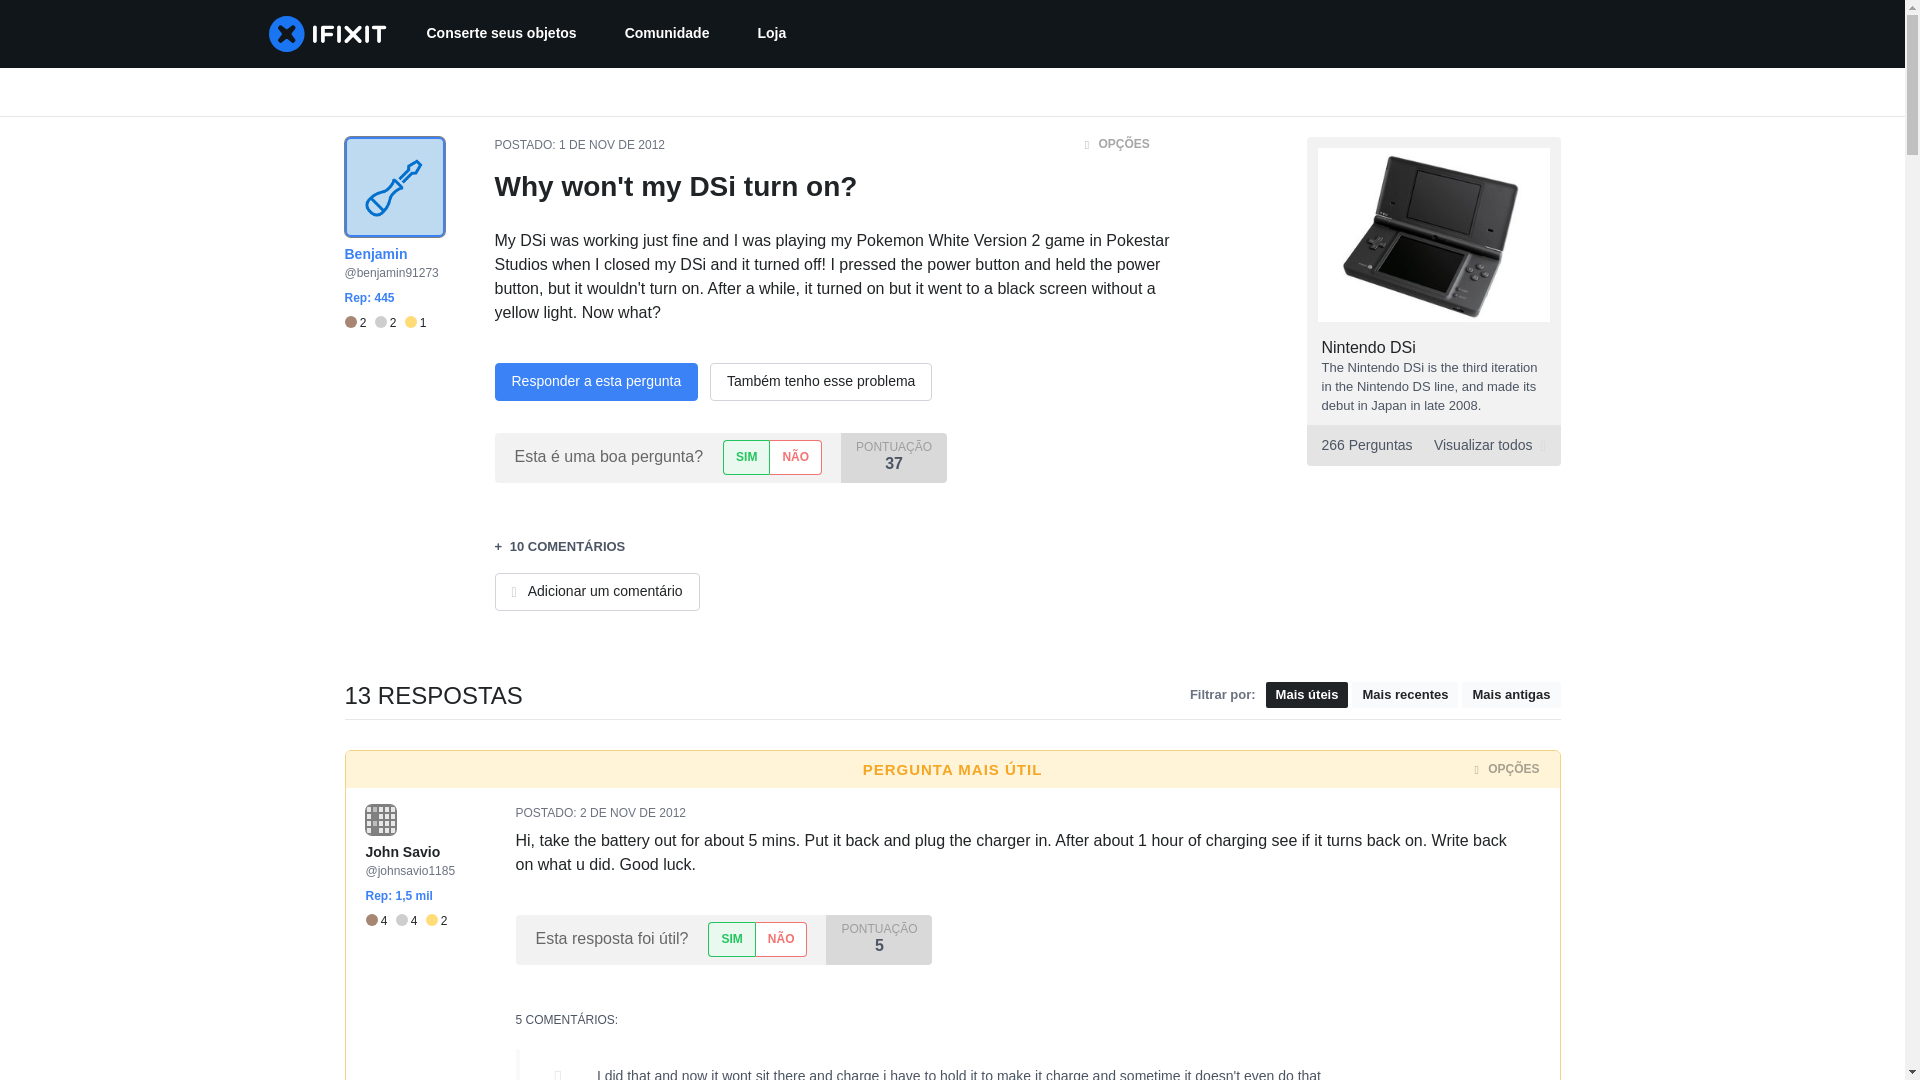 This screenshot has height=1080, width=1920. Describe the element at coordinates (410, 920) in the screenshot. I see `4 emblemas de Prata` at that location.